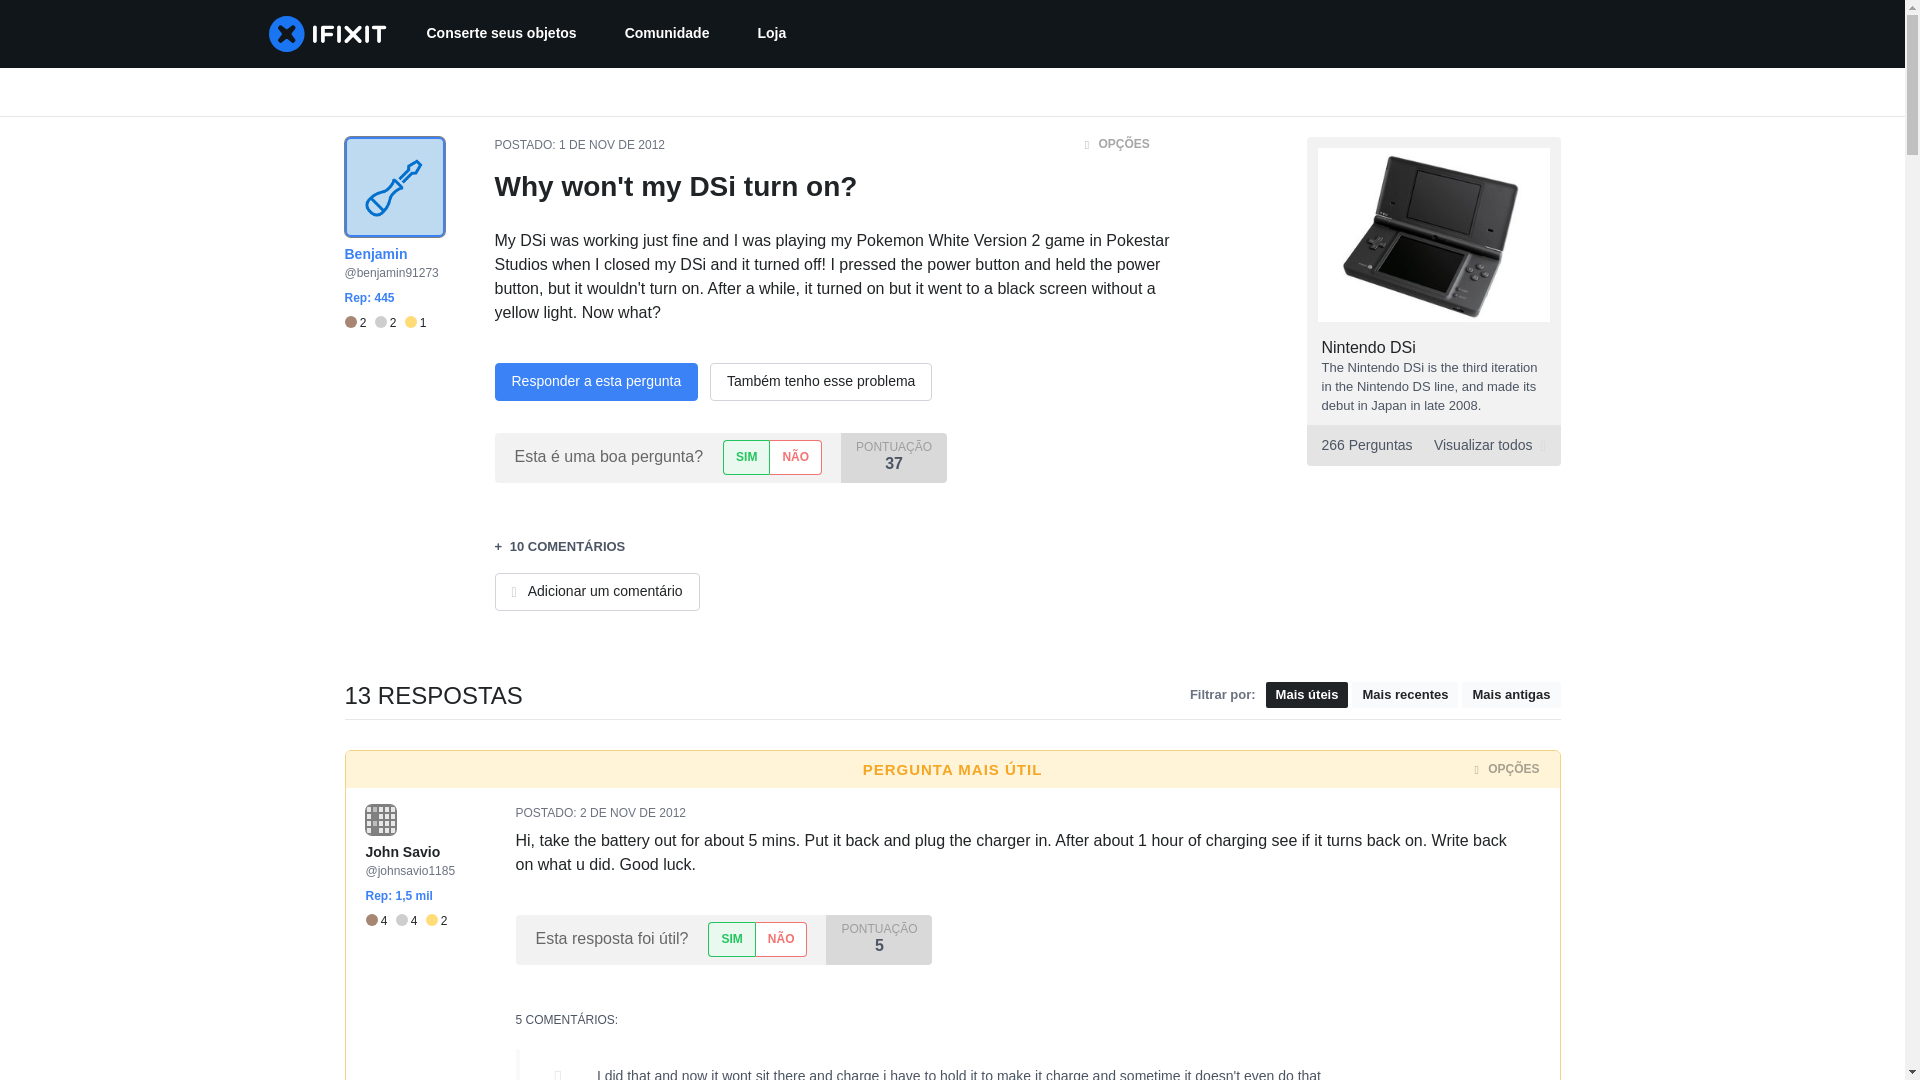 This screenshot has height=1080, width=1920. Describe the element at coordinates (410, 920) in the screenshot. I see `4 emblemas de Prata` at that location.